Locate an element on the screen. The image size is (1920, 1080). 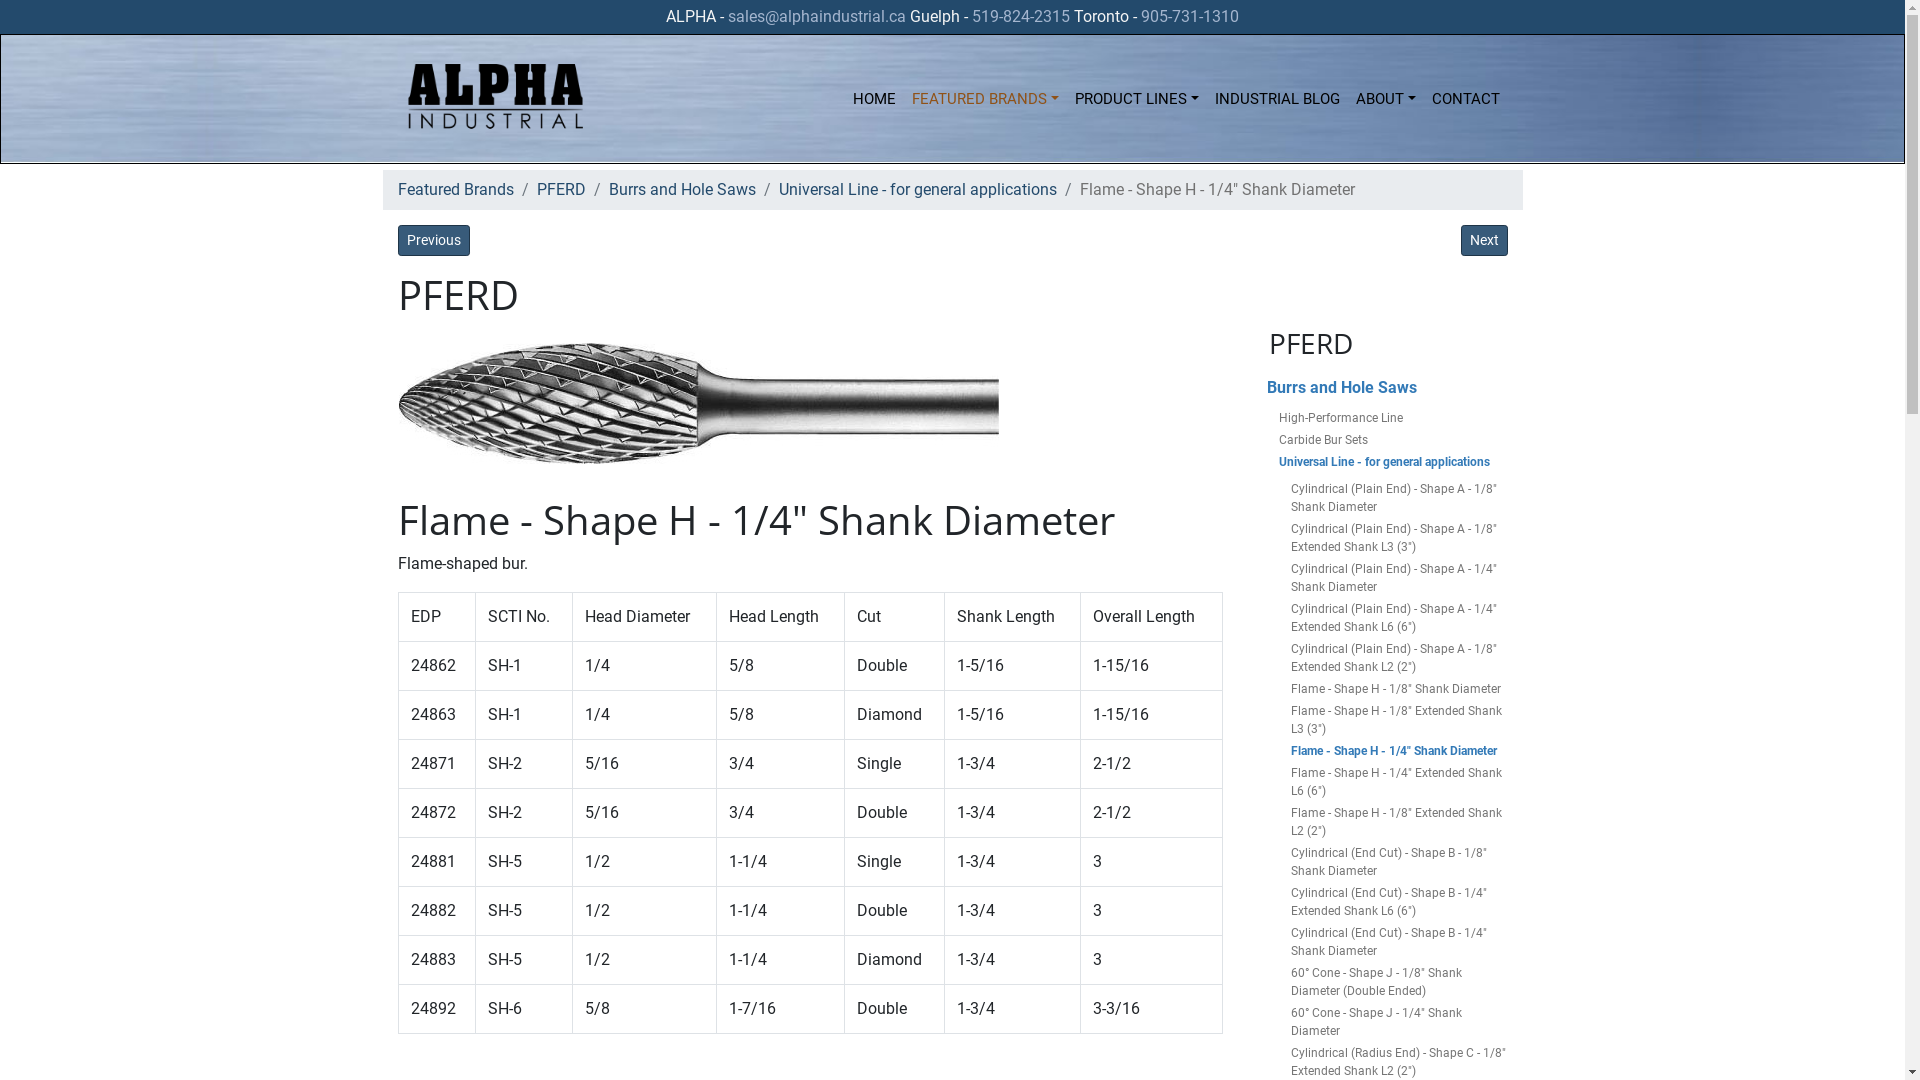
Cylindrical (End Cut) - Shape B - 1/4" Shank Diameter is located at coordinates (1398, 942).